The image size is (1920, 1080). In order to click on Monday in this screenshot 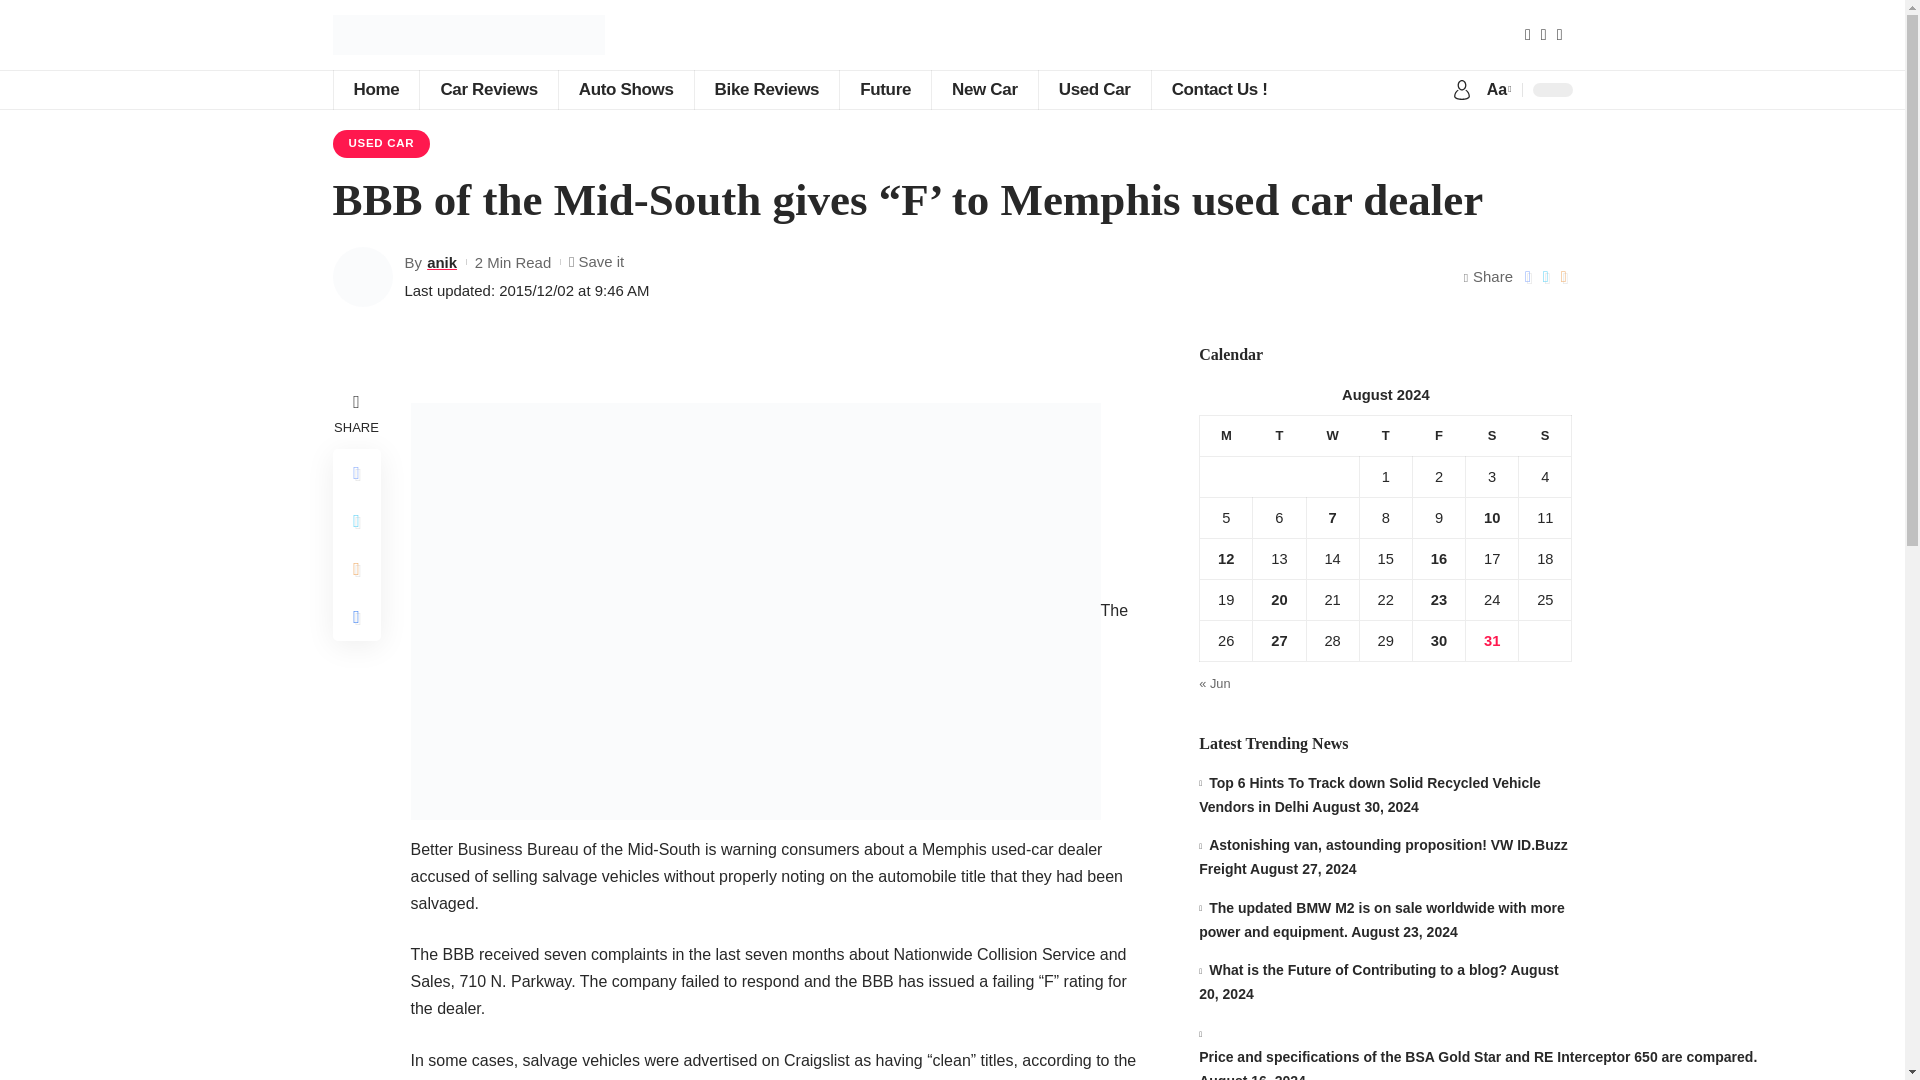, I will do `click(1226, 434)`.